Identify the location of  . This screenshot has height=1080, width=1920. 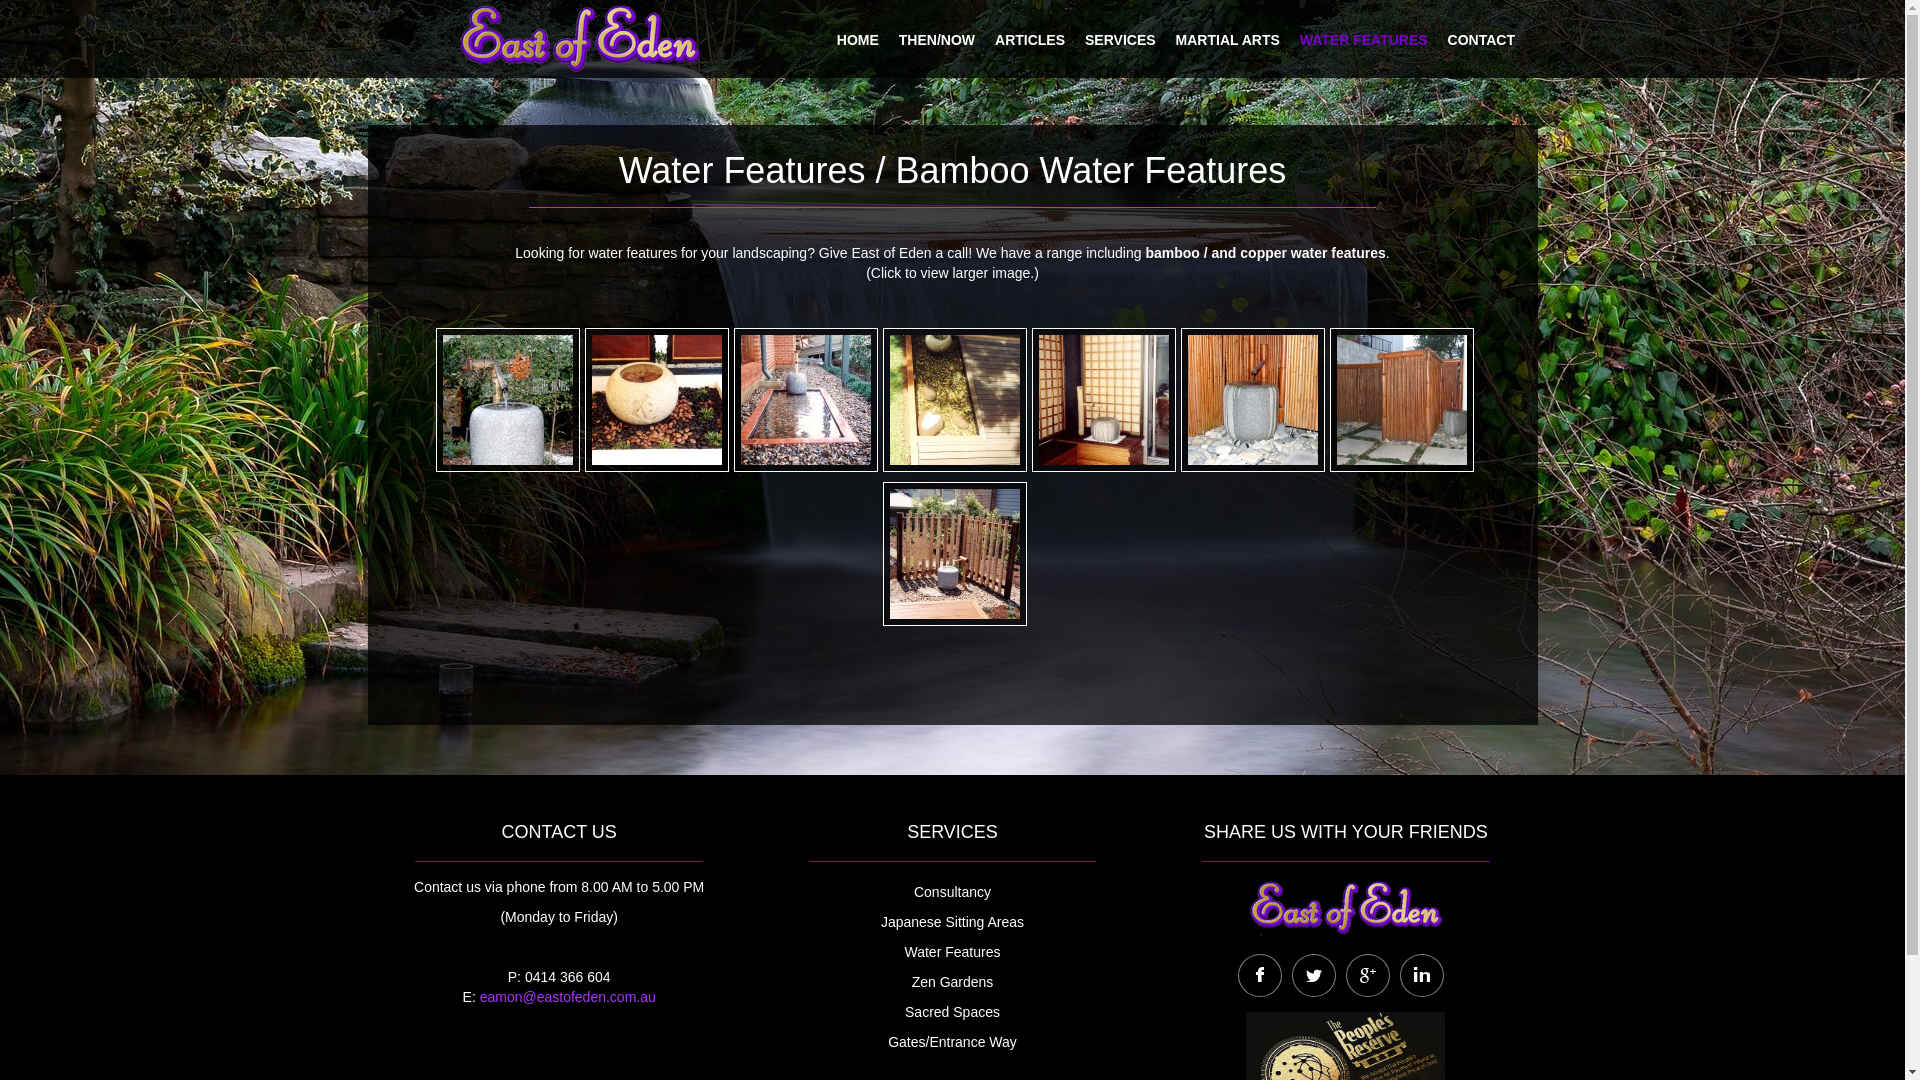
(955, 400).